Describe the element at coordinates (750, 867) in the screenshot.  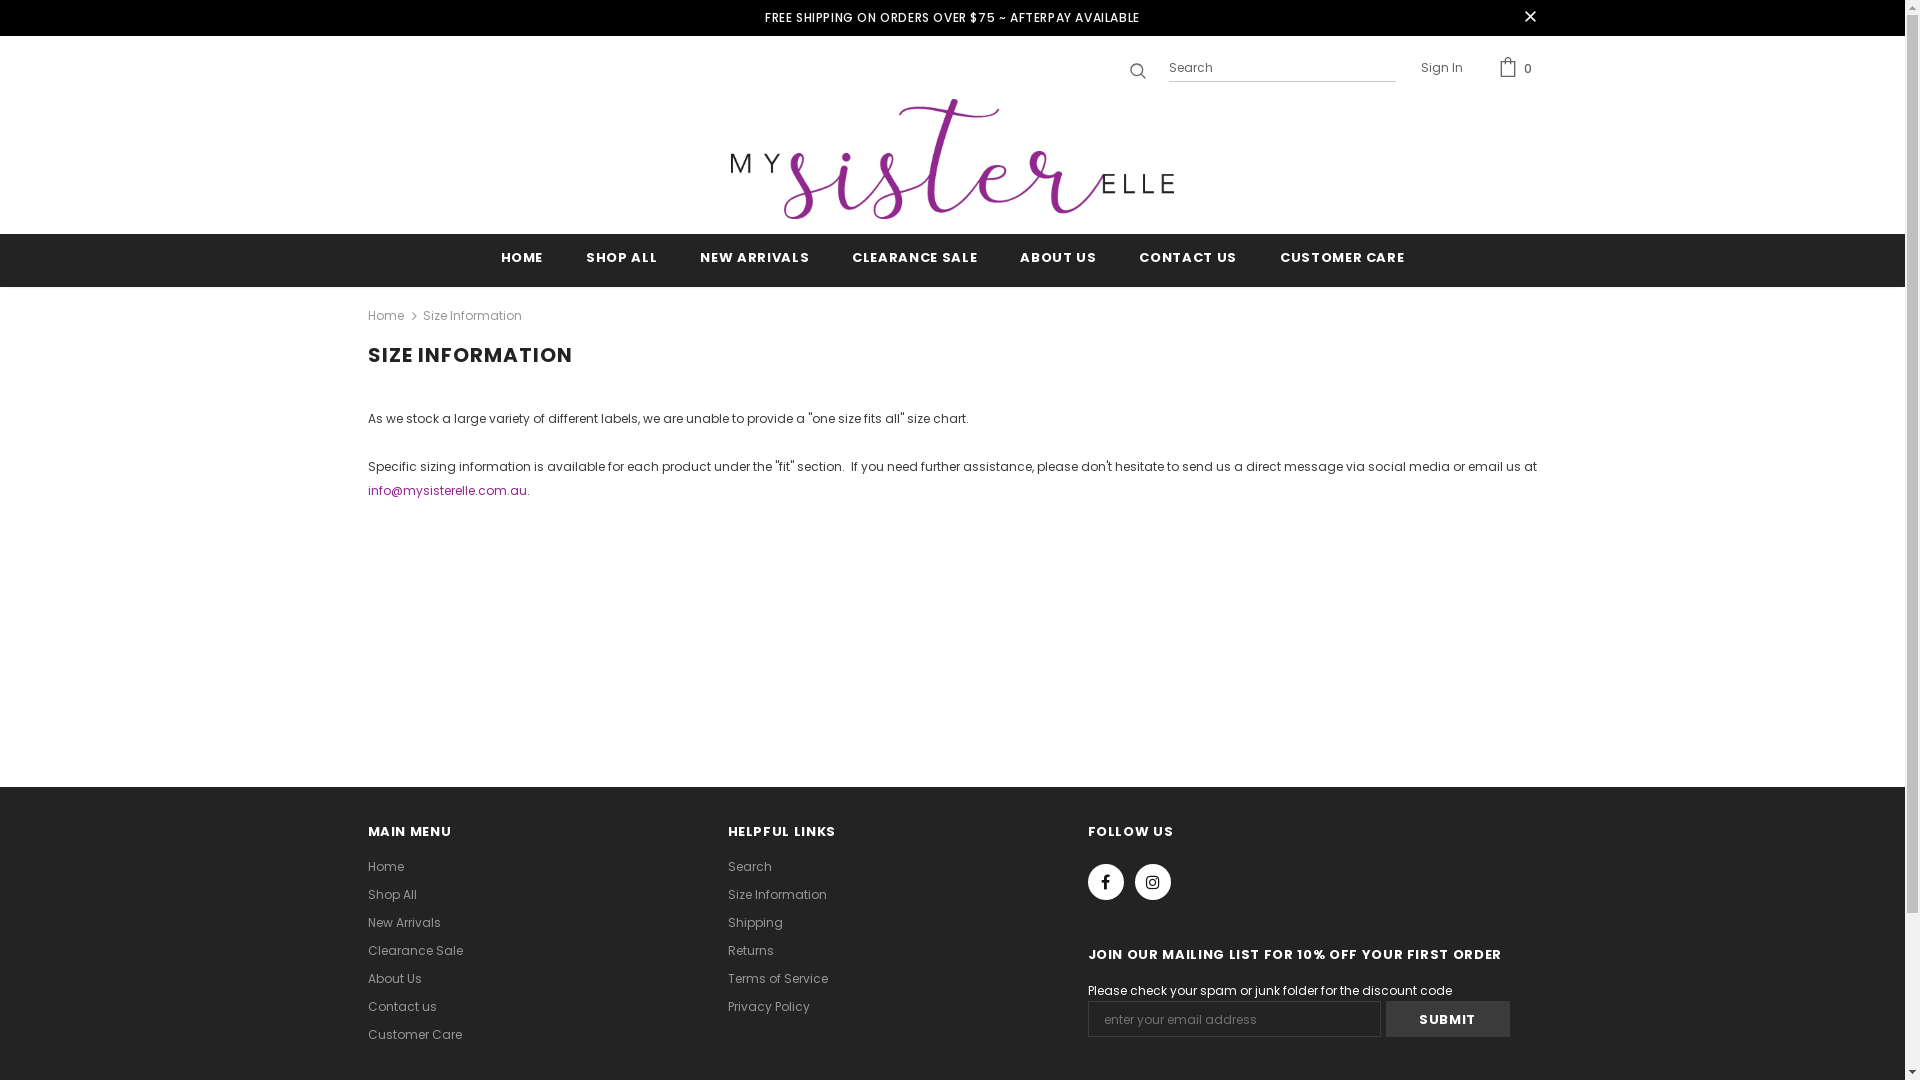
I see `Search` at that location.